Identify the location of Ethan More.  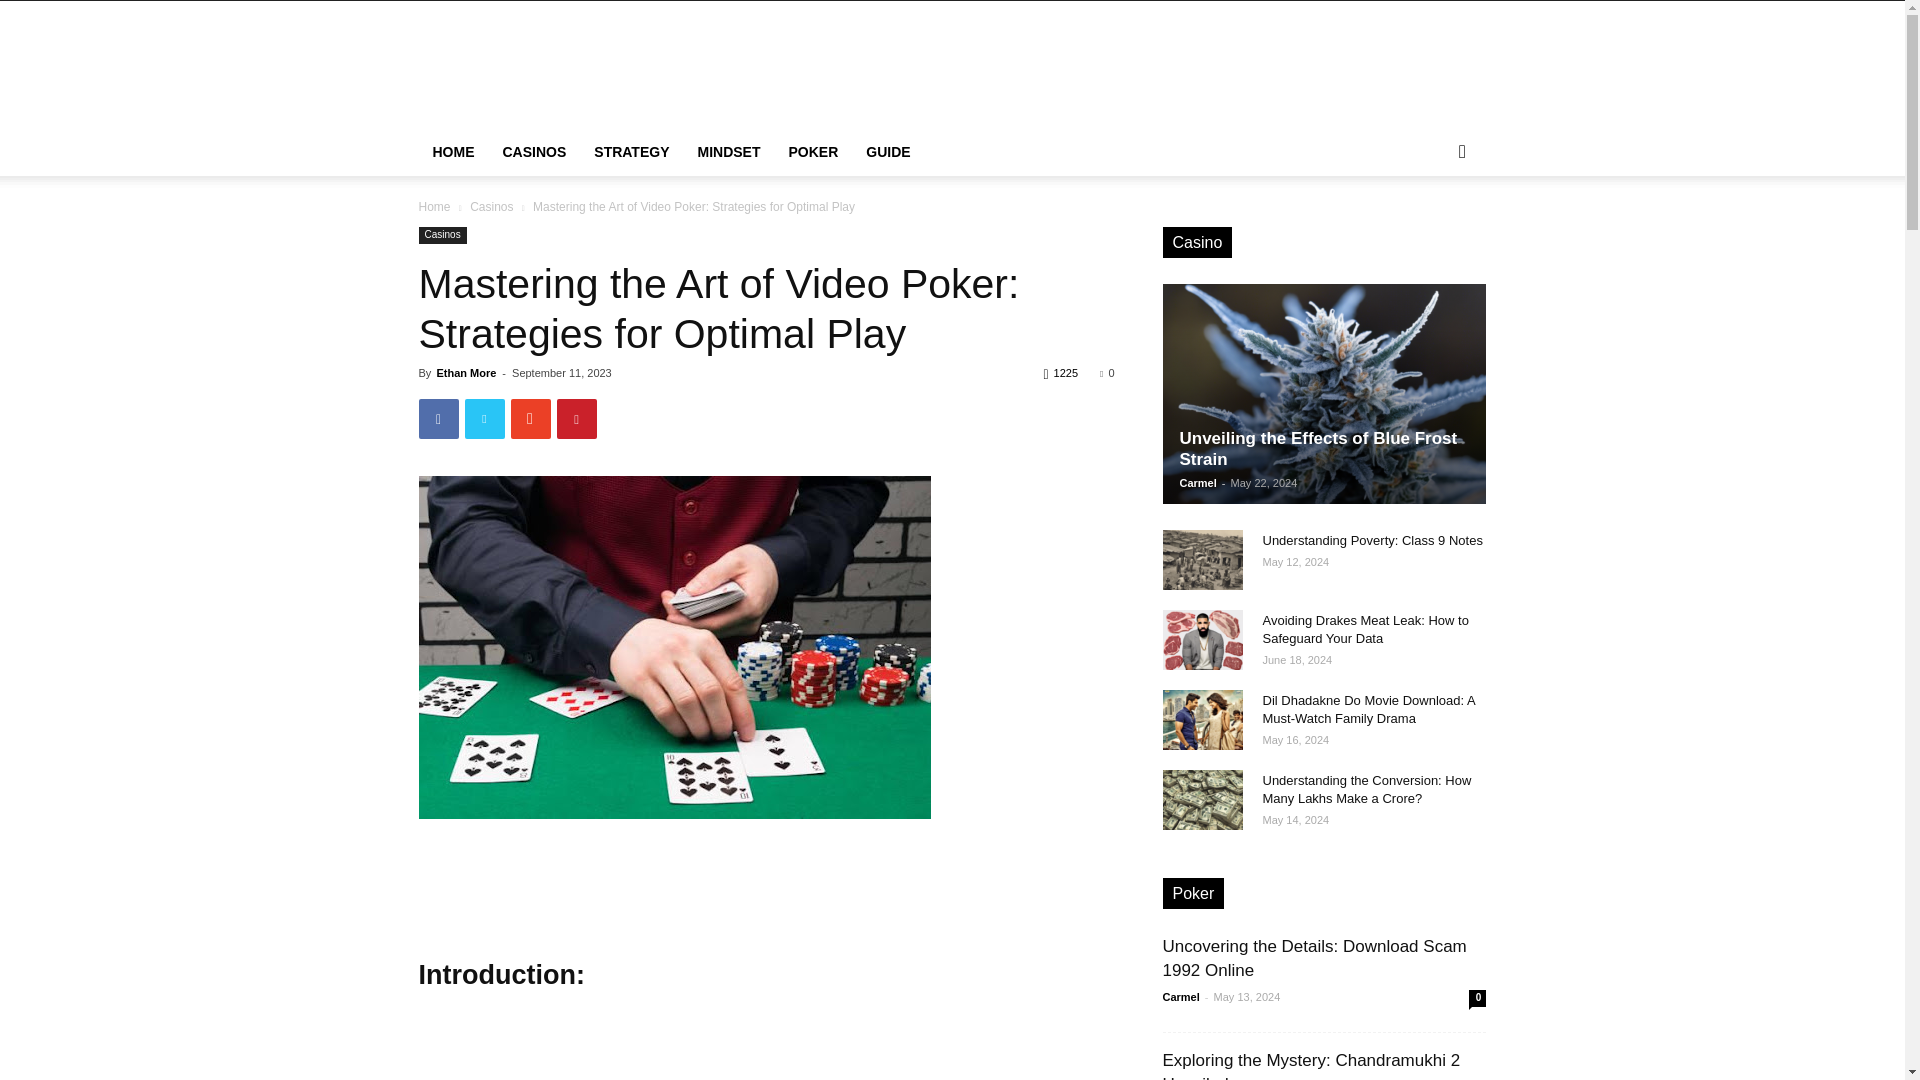
(465, 373).